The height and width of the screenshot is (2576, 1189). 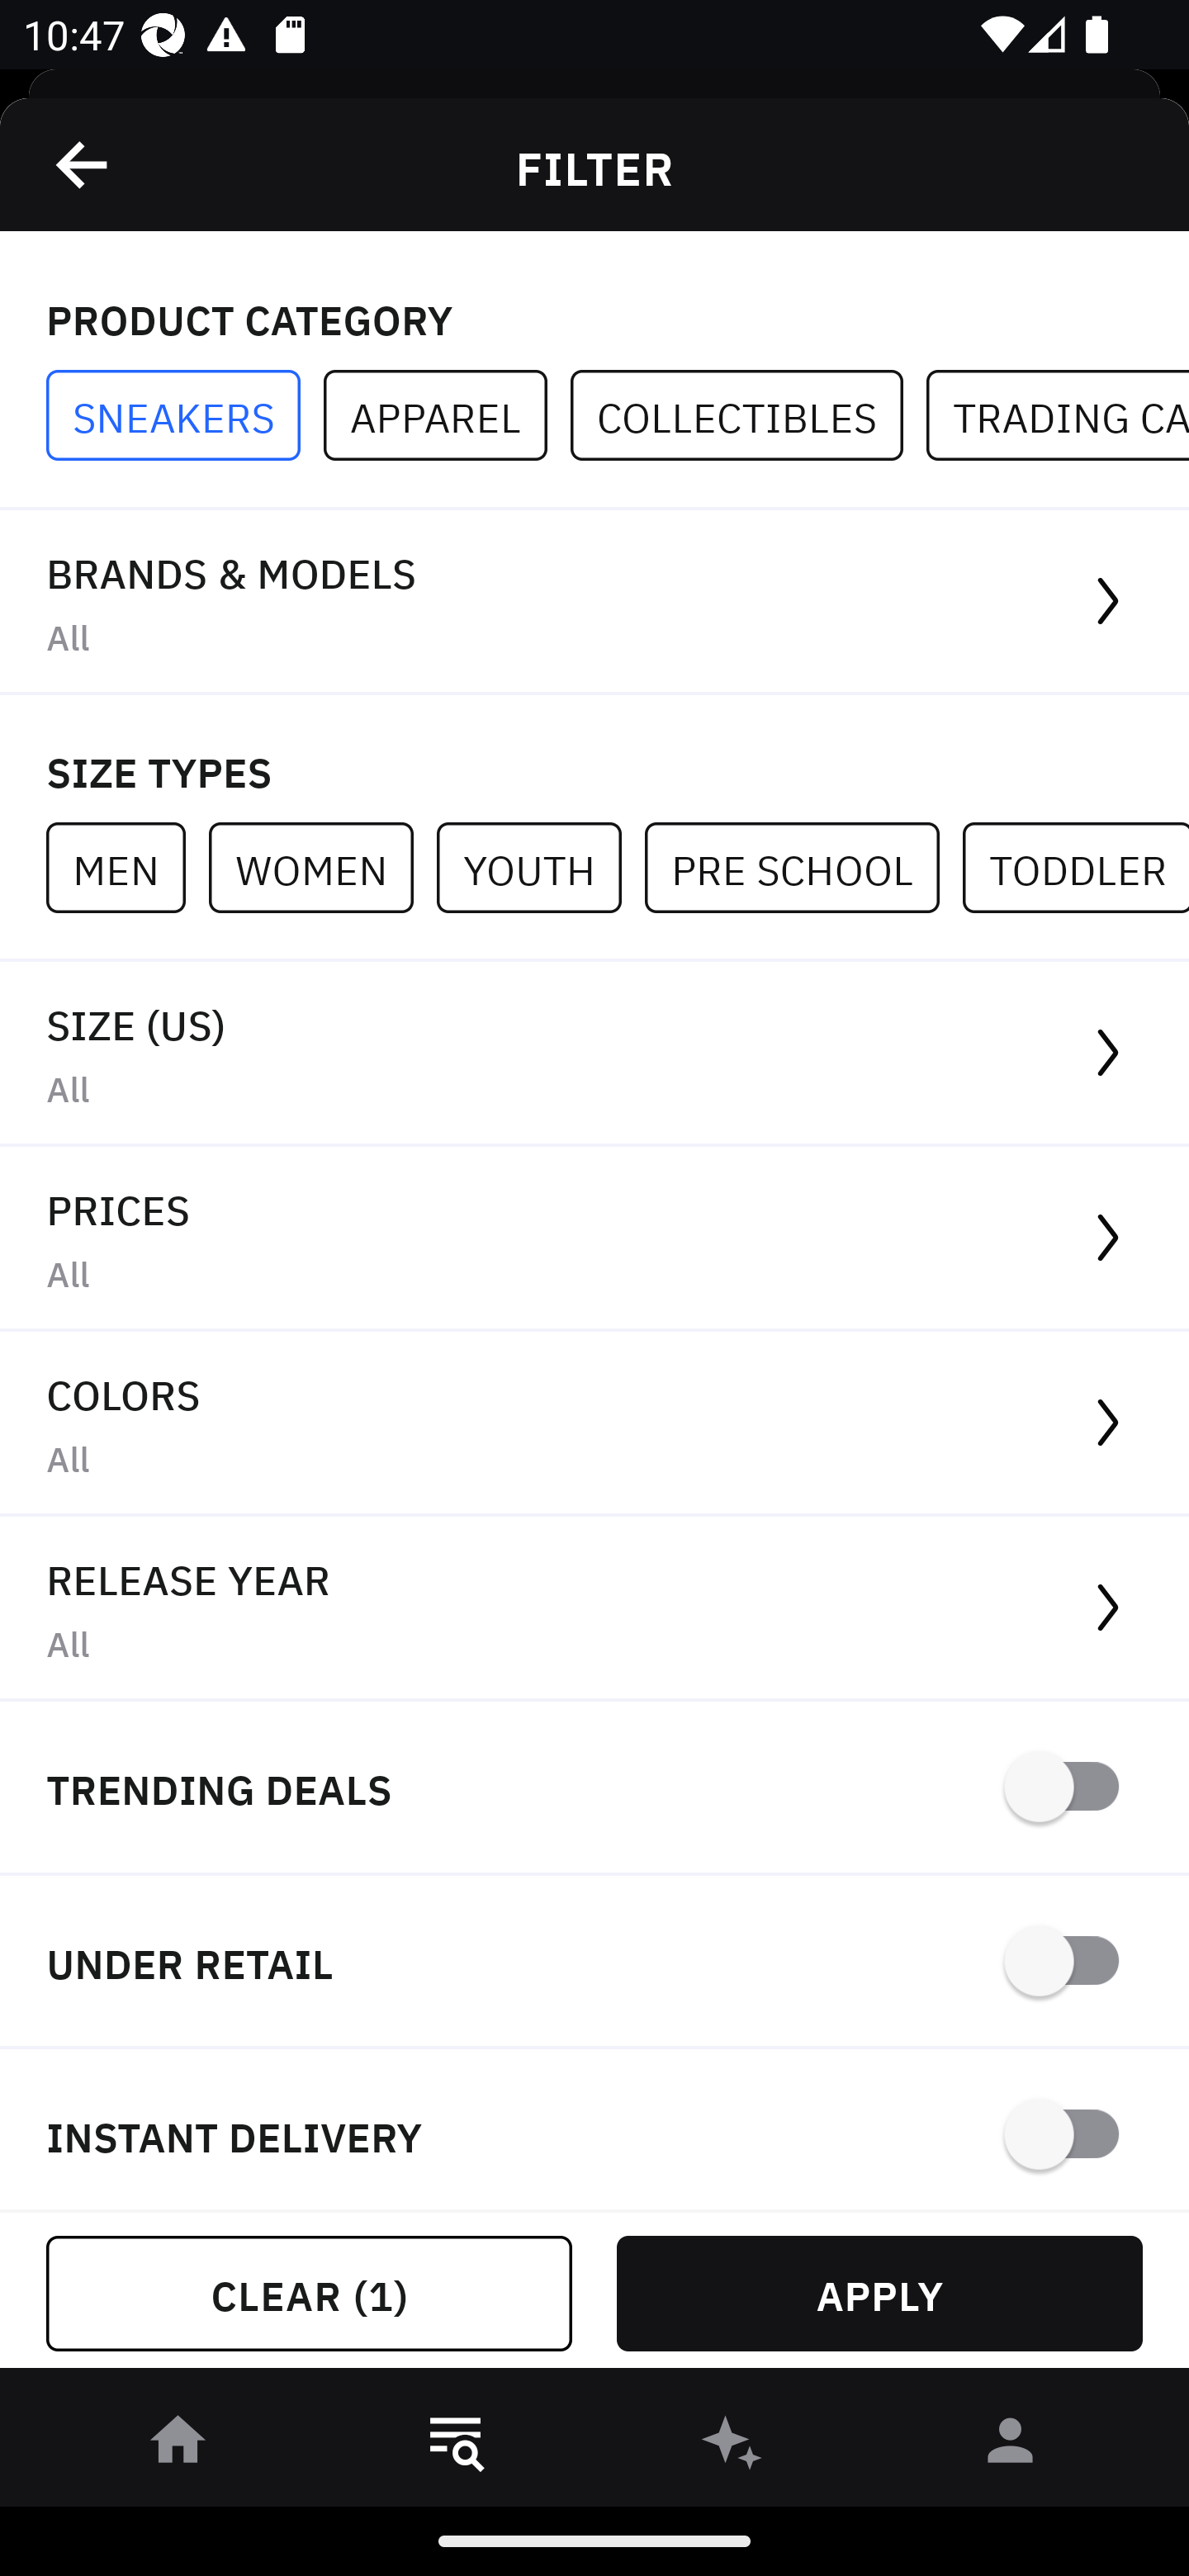 What do you see at coordinates (540, 867) in the screenshot?
I see `YOUTH` at bounding box center [540, 867].